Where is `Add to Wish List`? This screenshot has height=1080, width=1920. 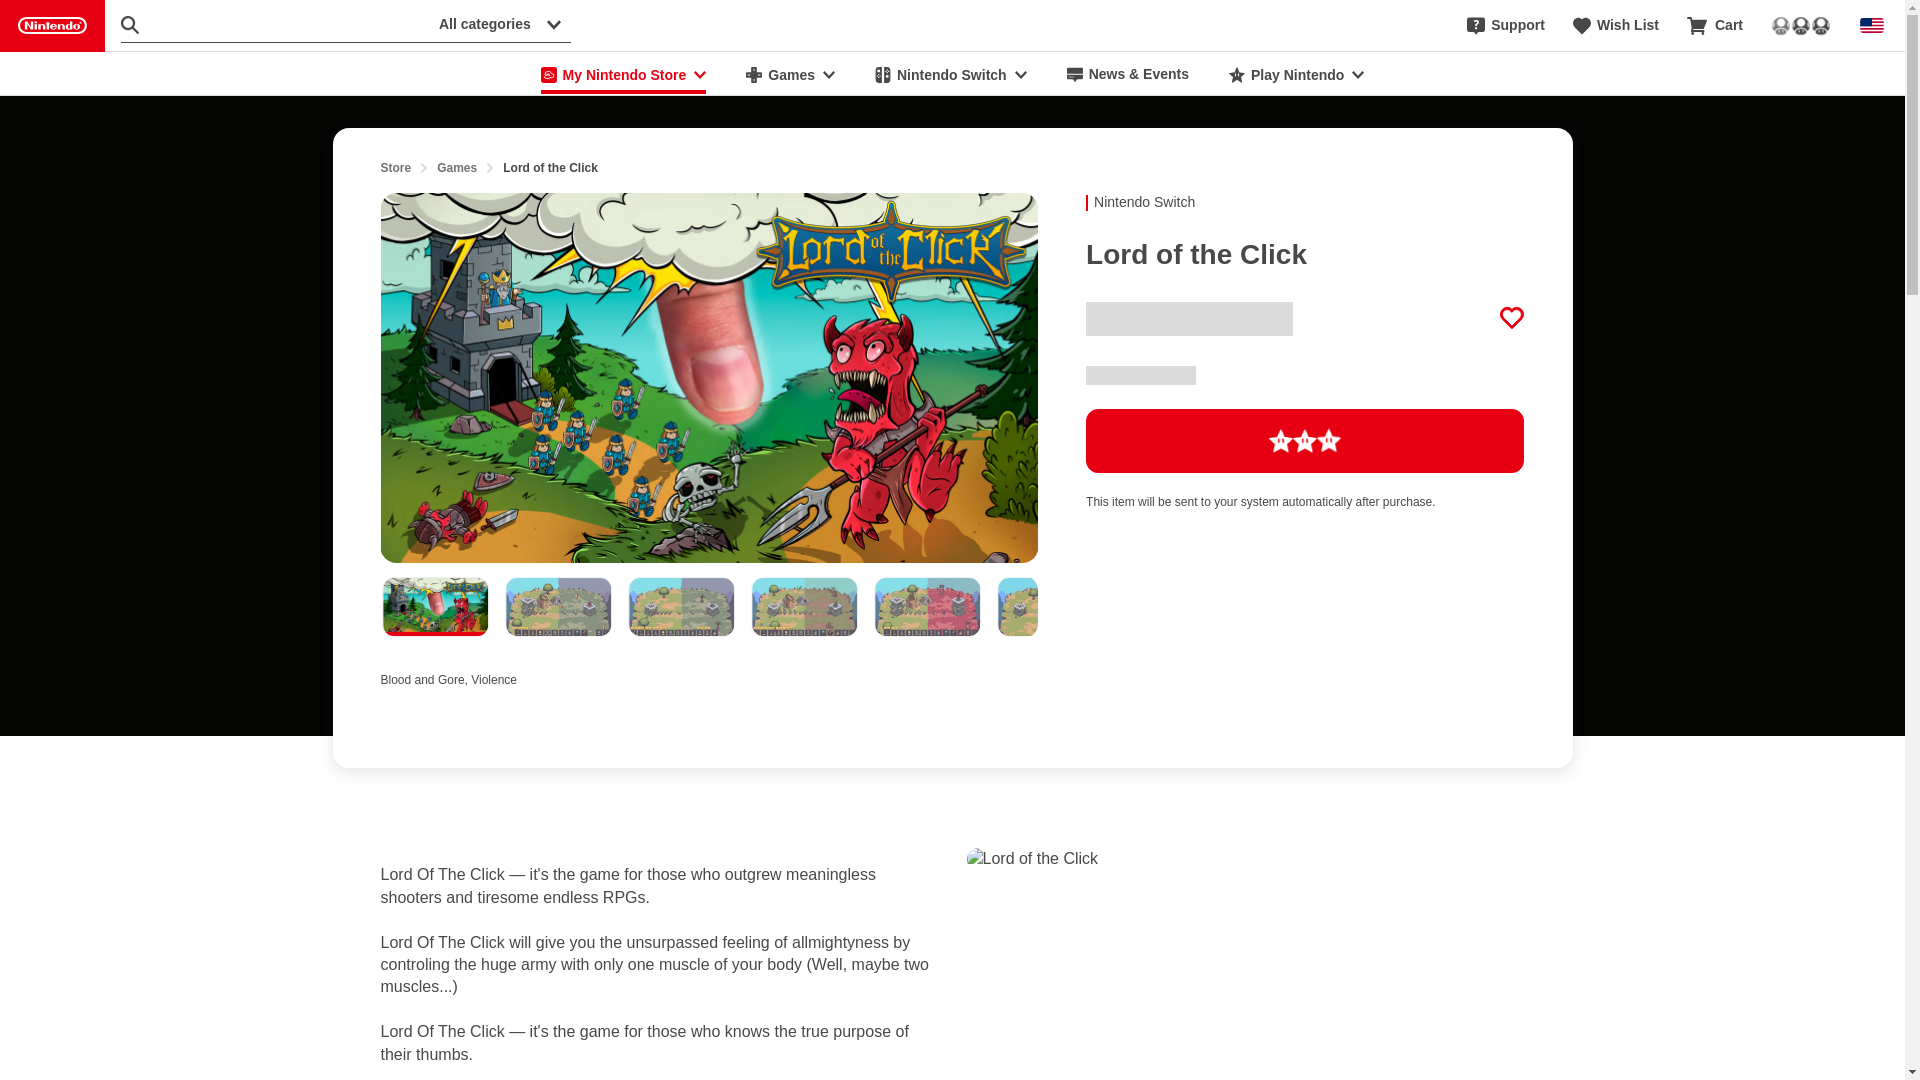 Add to Wish List is located at coordinates (1512, 318).